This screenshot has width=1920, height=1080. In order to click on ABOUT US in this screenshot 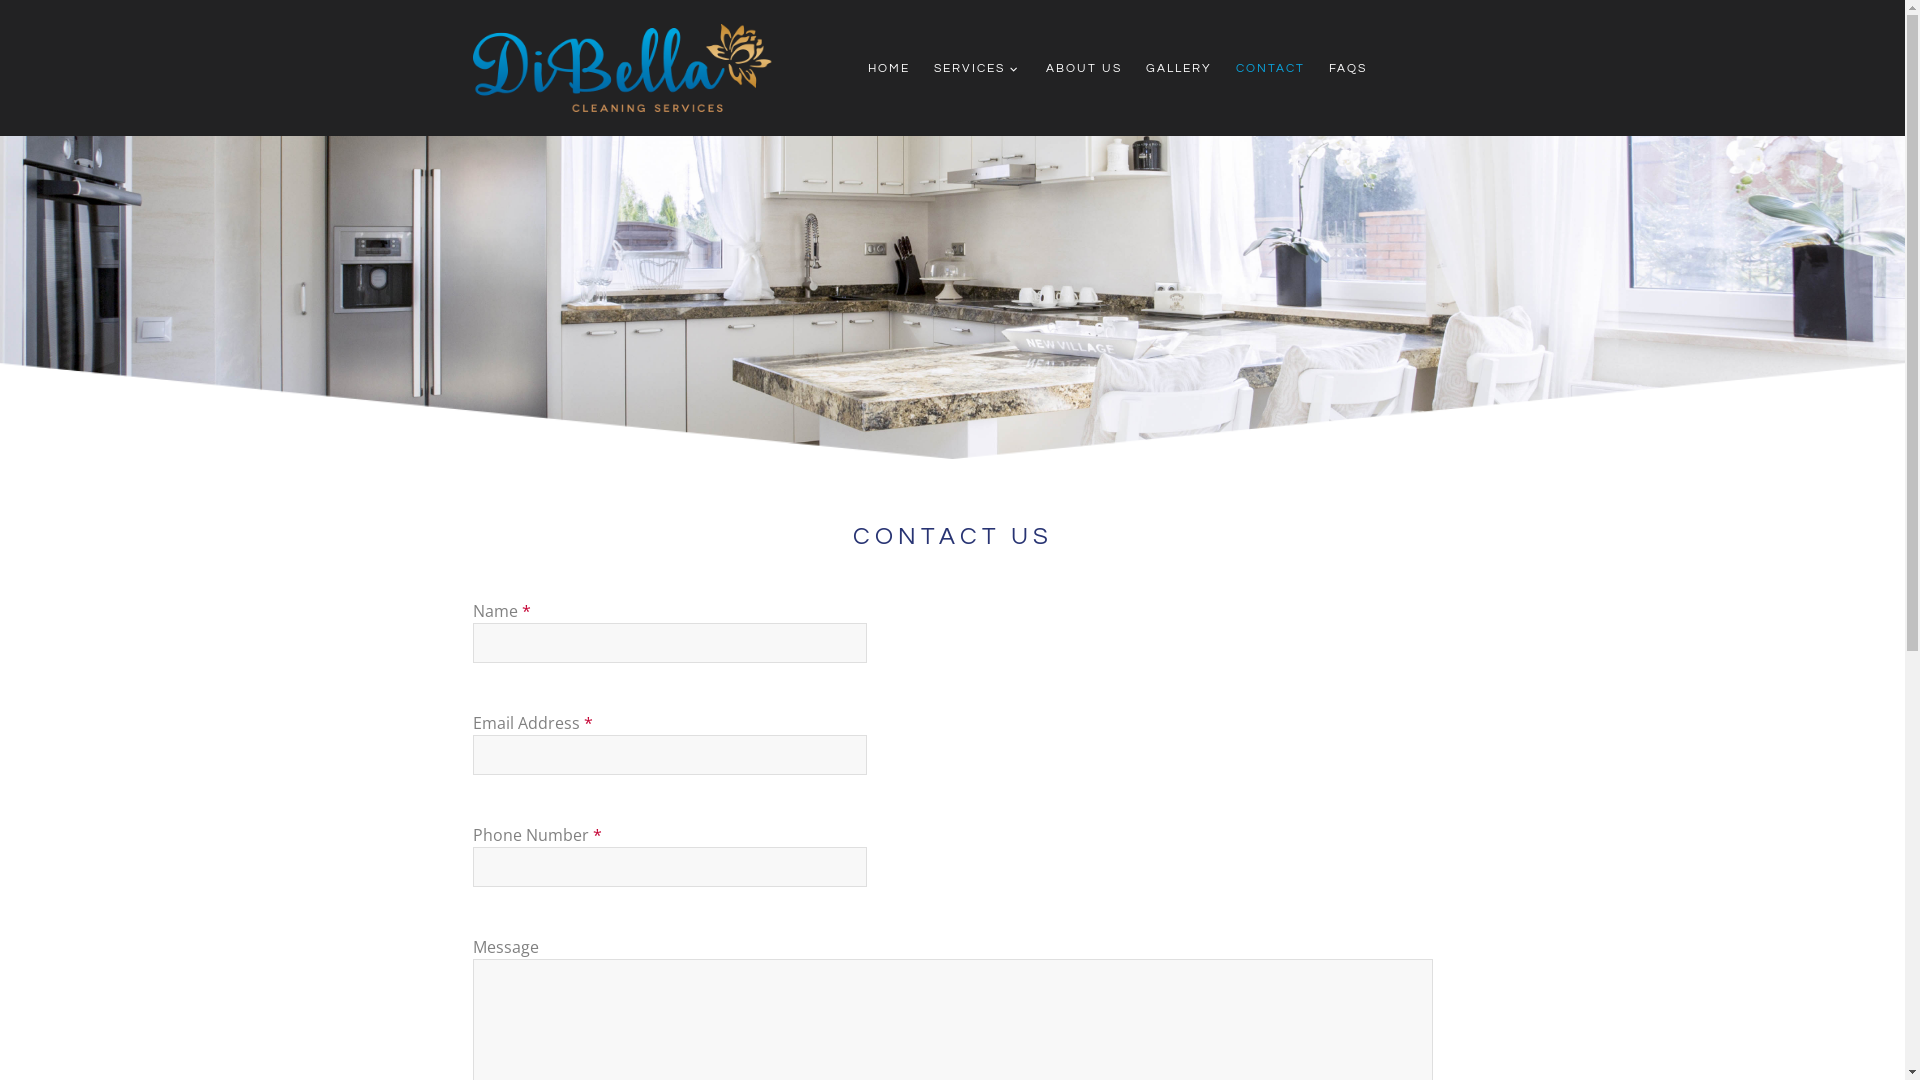, I will do `click(1084, 68)`.